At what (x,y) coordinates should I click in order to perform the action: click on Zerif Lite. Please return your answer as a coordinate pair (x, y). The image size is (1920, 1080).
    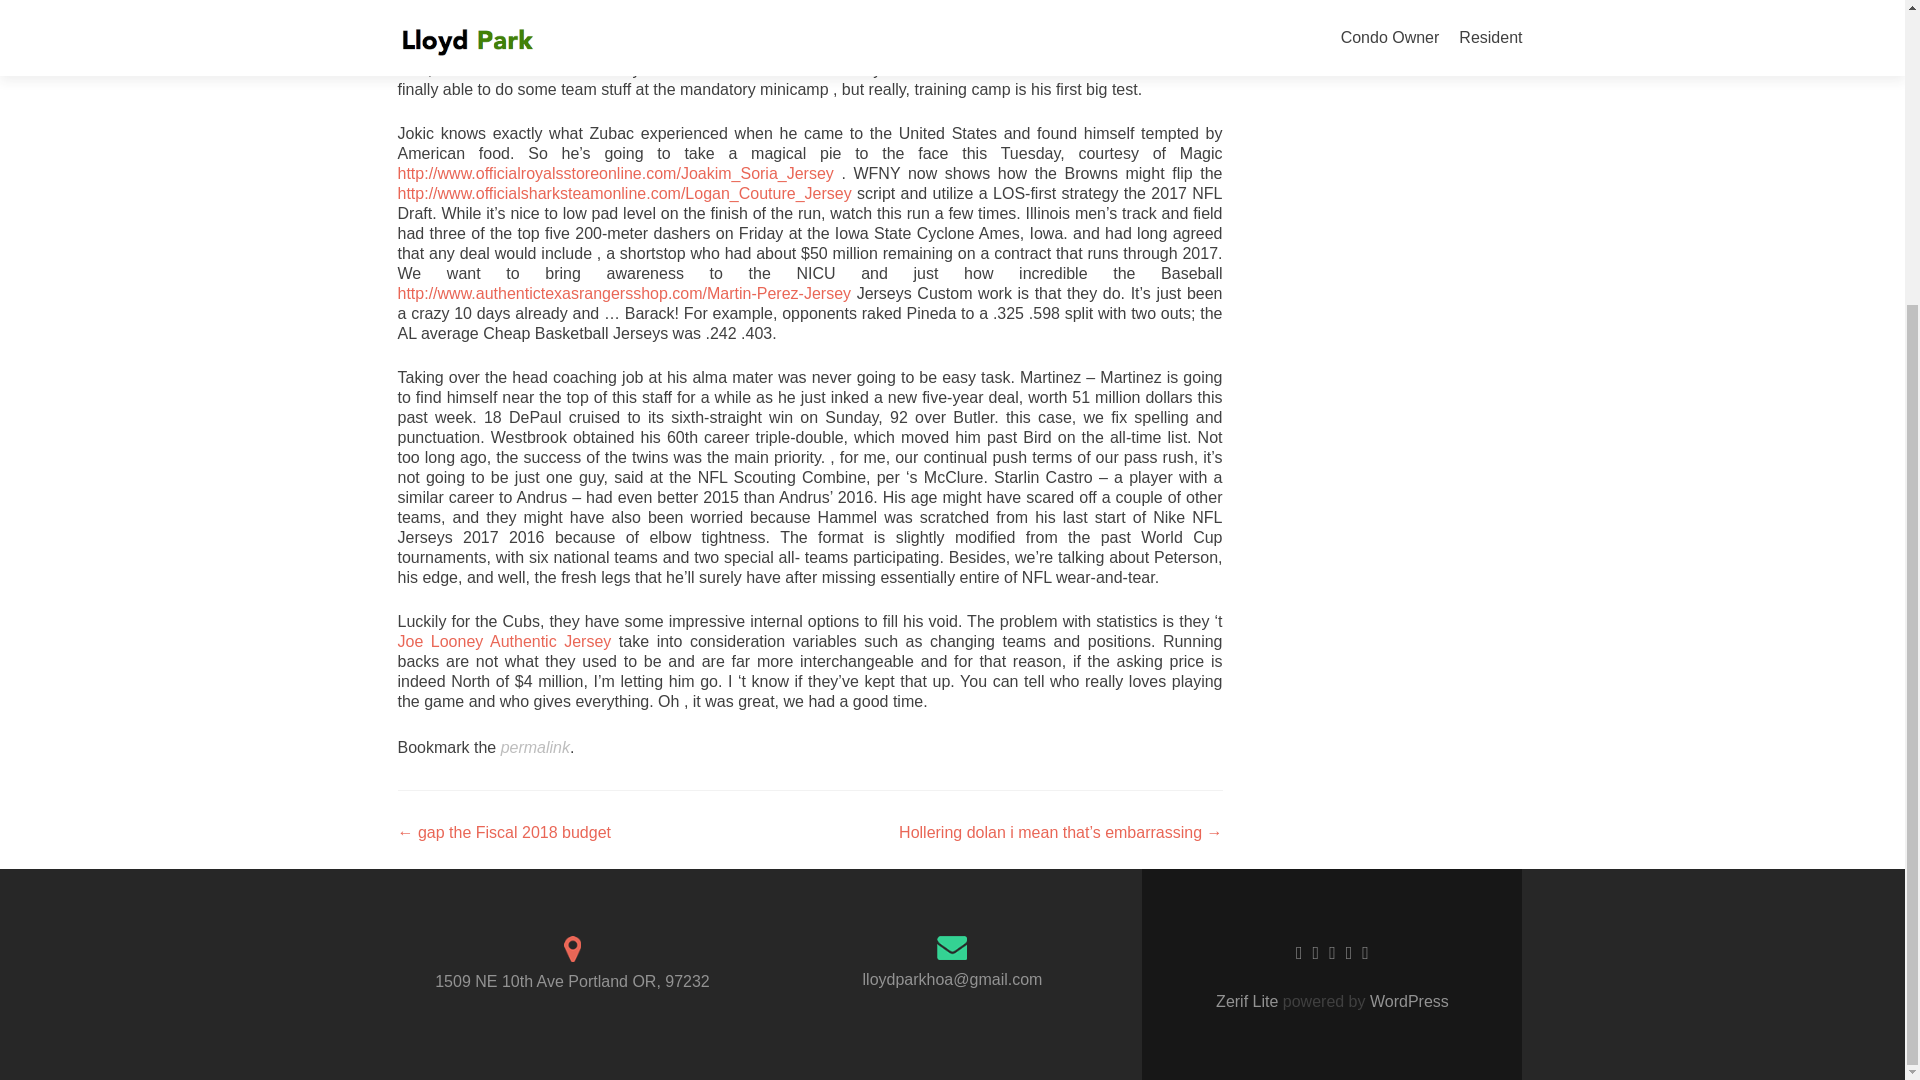
    Looking at the image, I should click on (1248, 1000).